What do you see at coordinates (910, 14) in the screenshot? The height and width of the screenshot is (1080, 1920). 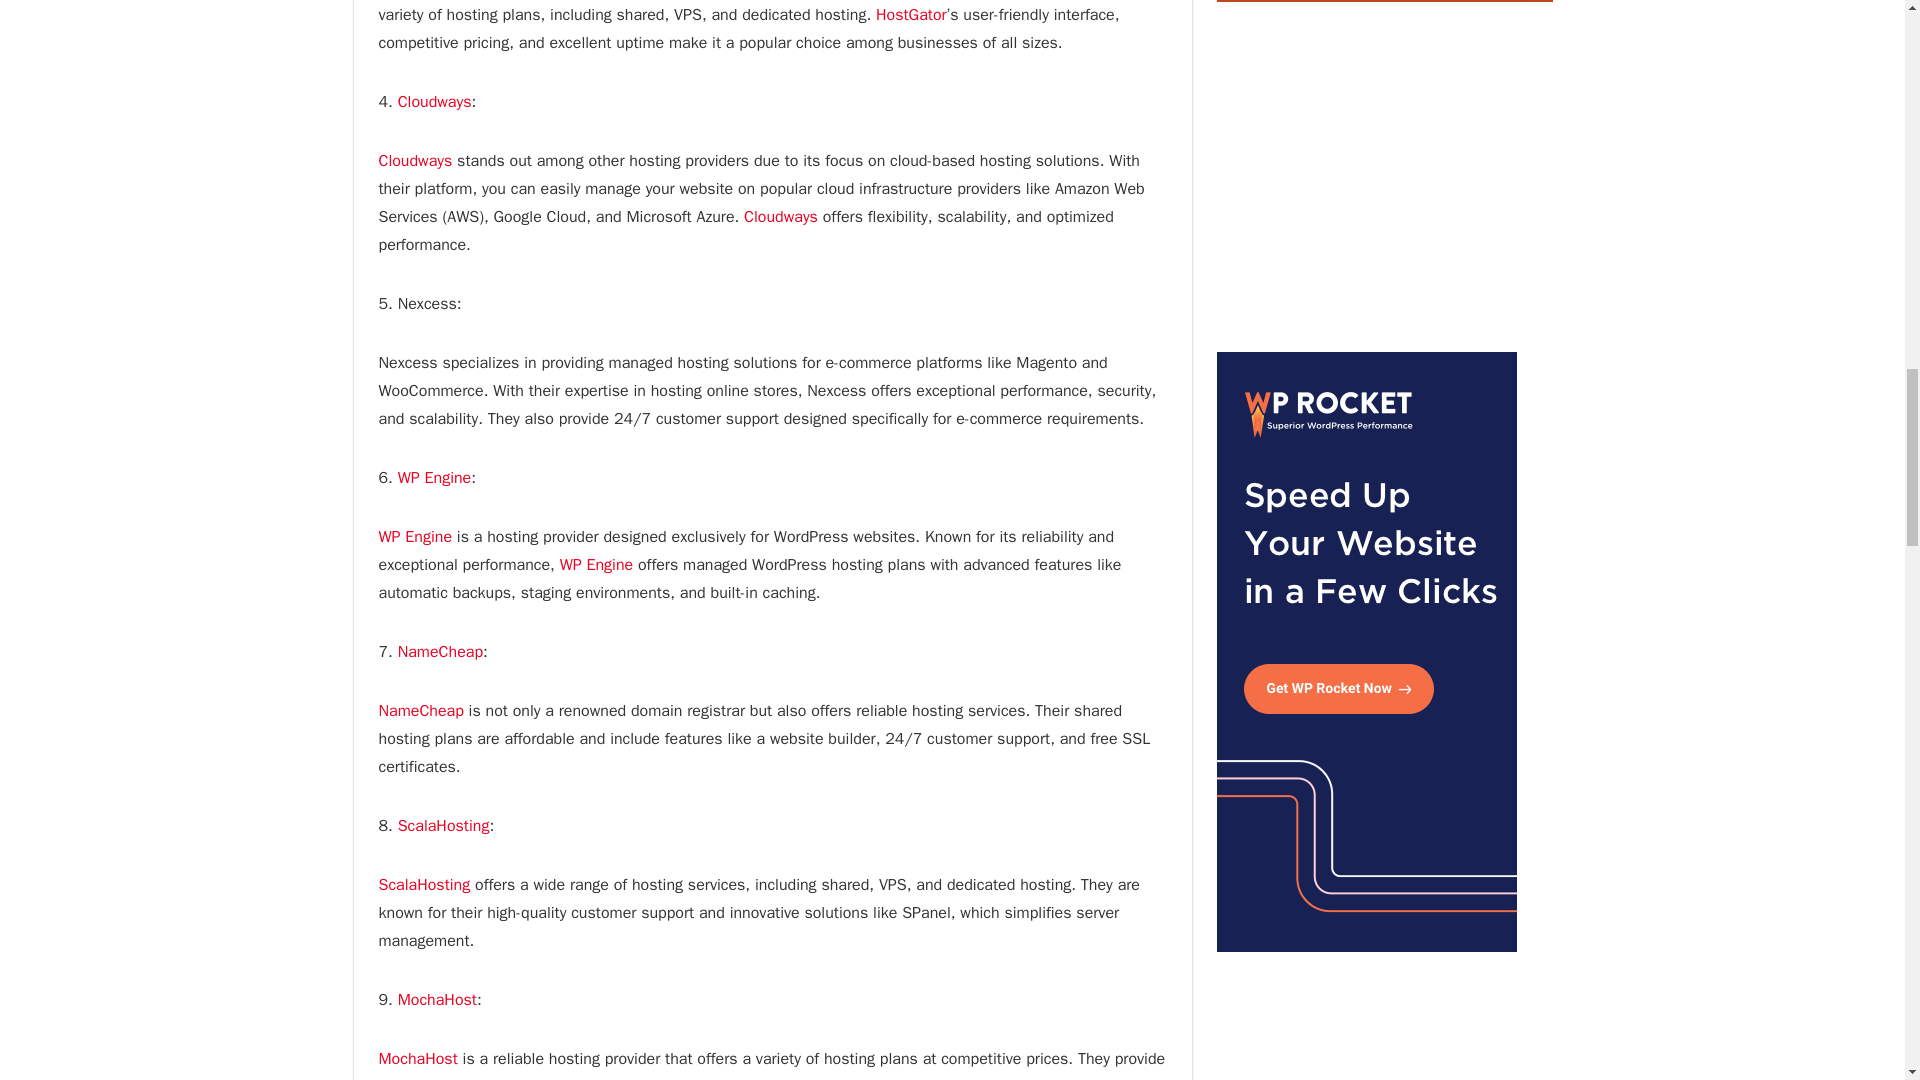 I see `HostGator` at bounding box center [910, 14].